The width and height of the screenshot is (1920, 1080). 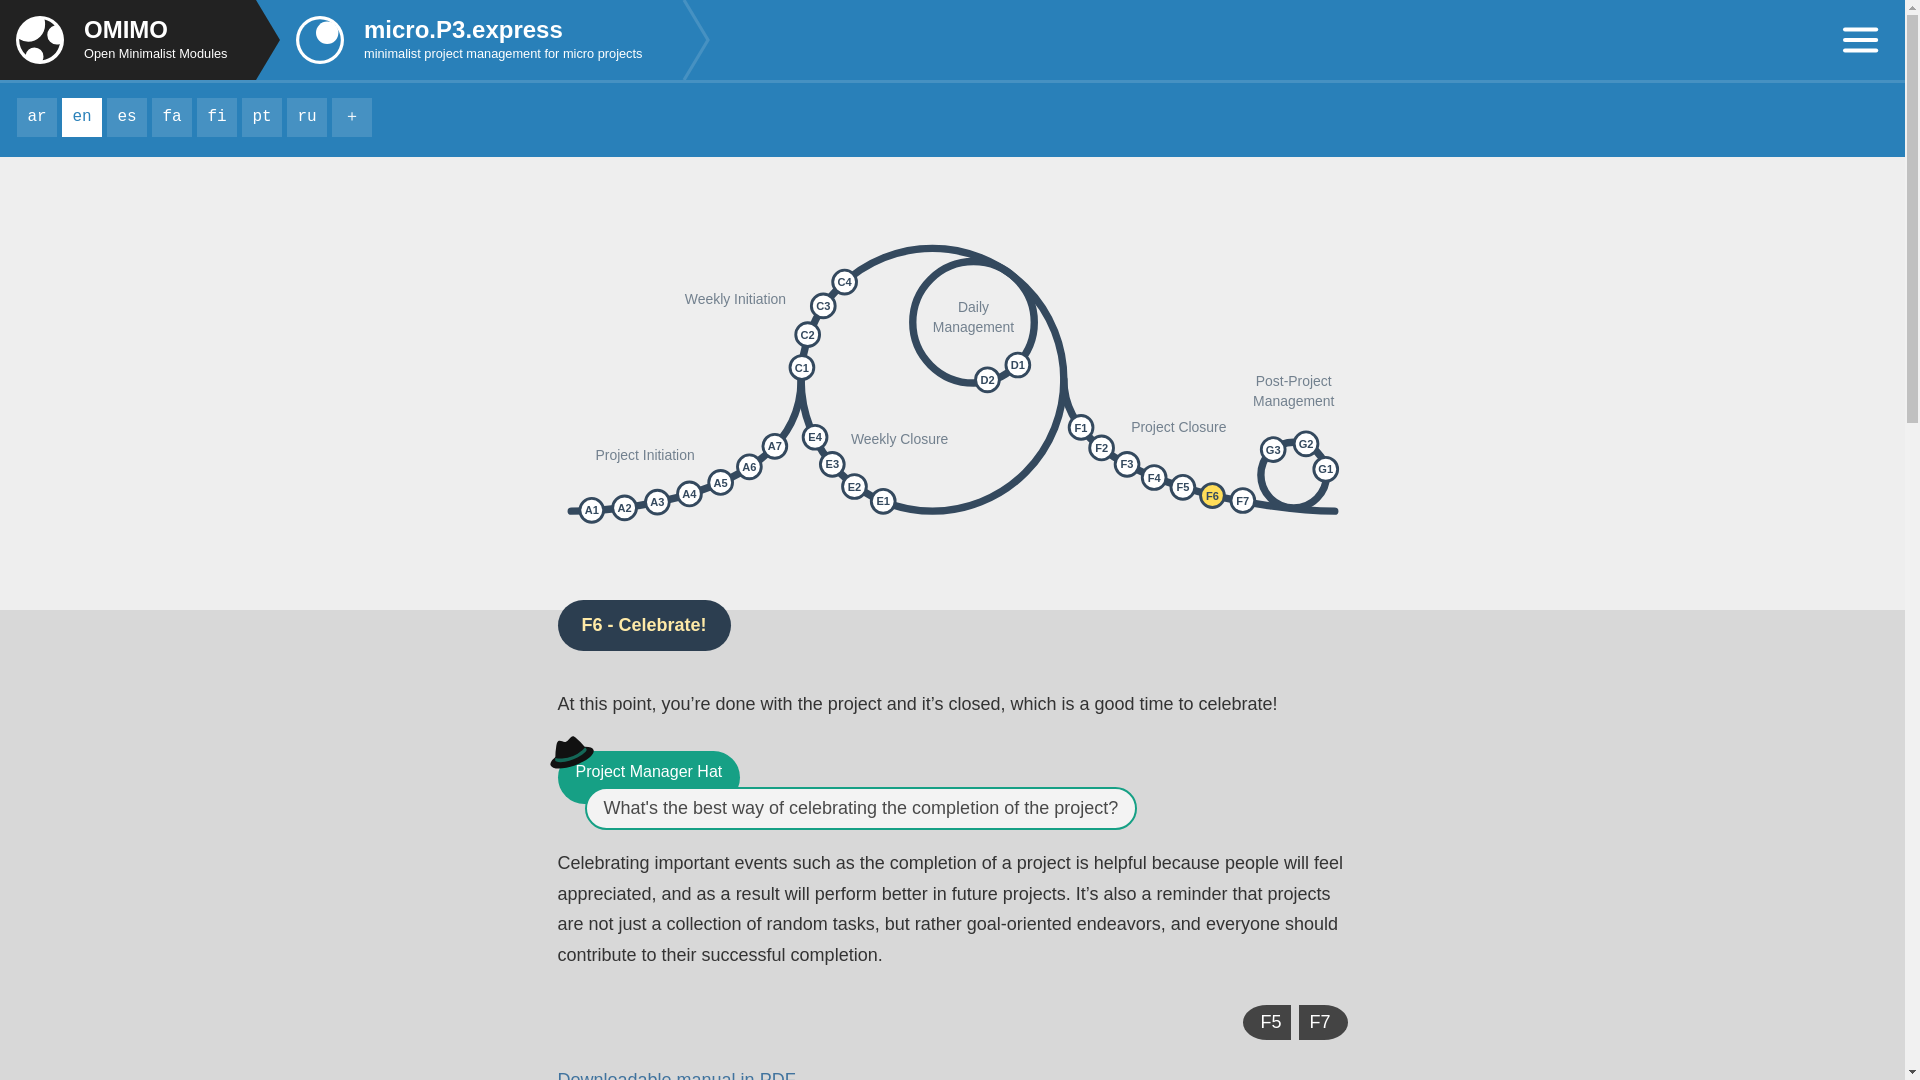 I want to click on Translation Guide, so click(x=352, y=118).